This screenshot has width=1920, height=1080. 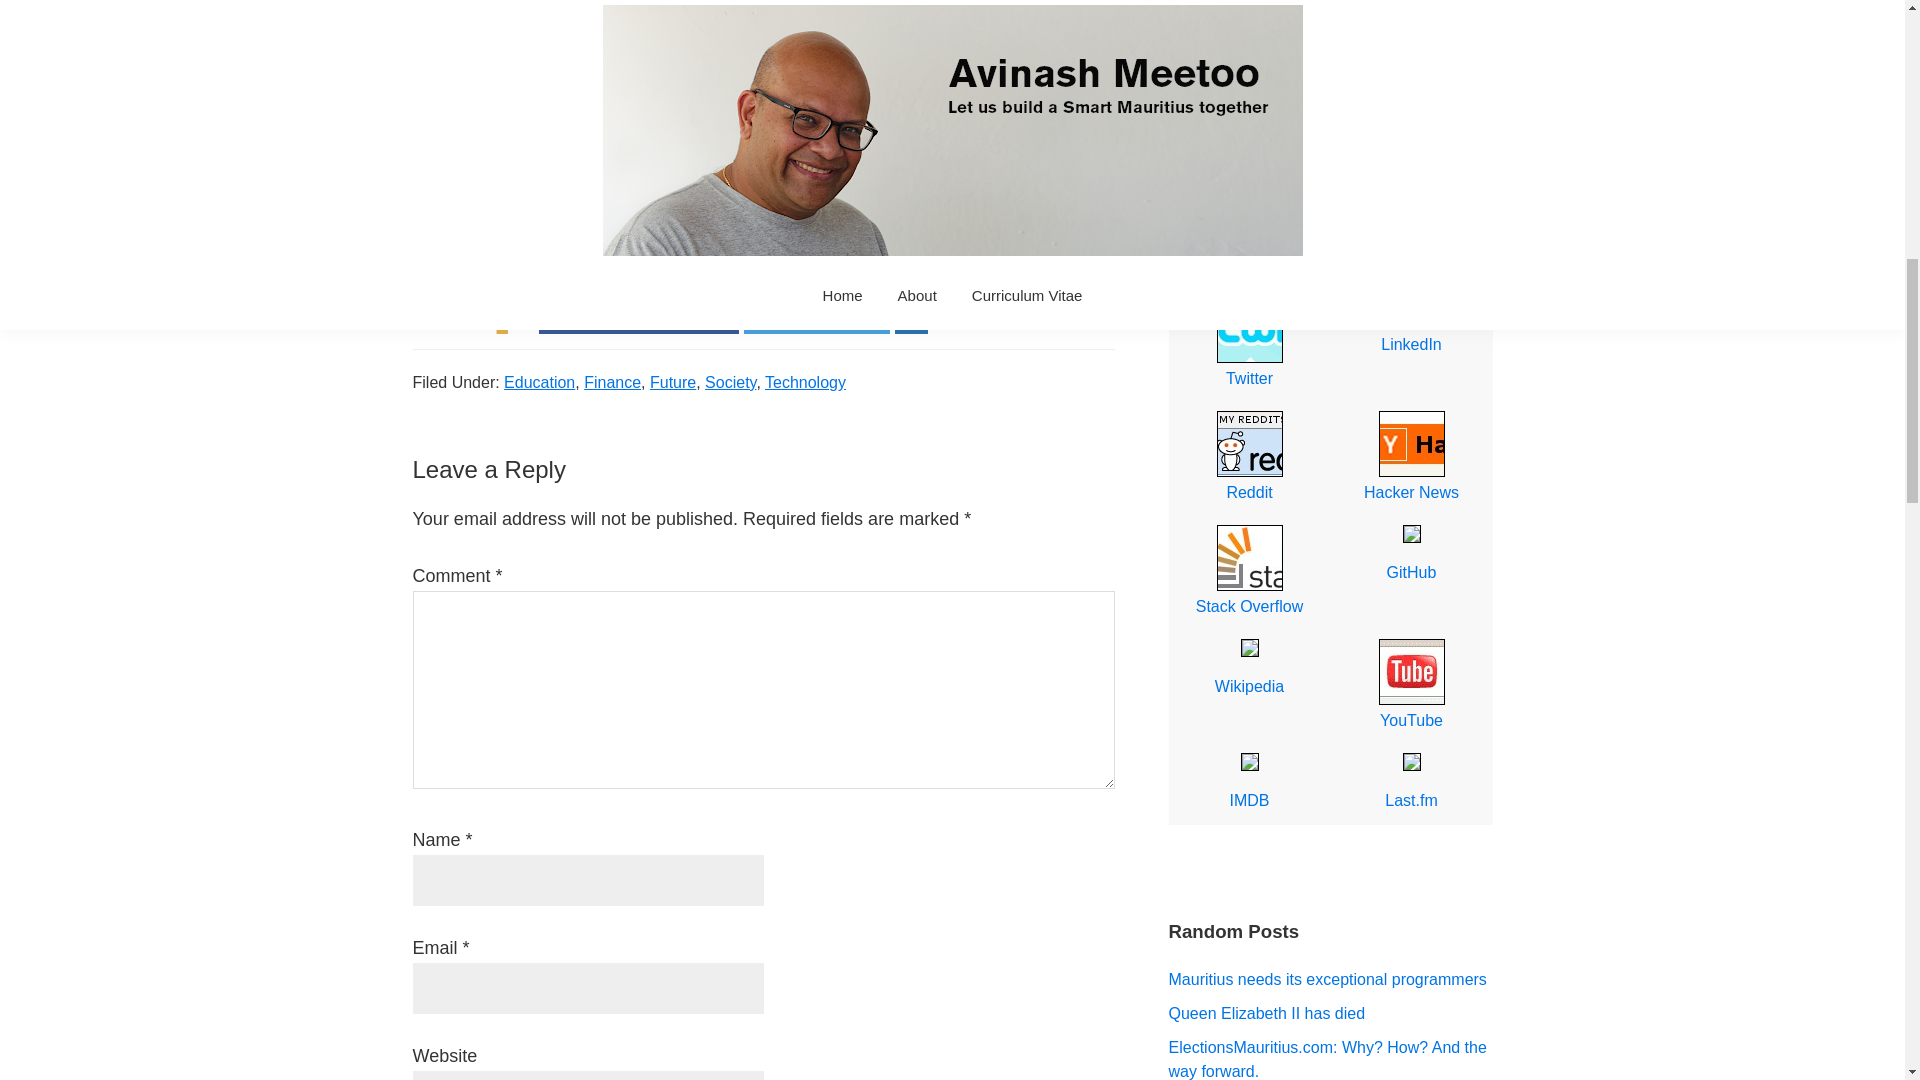 I want to click on Facebook, so click(x=1248, y=231).